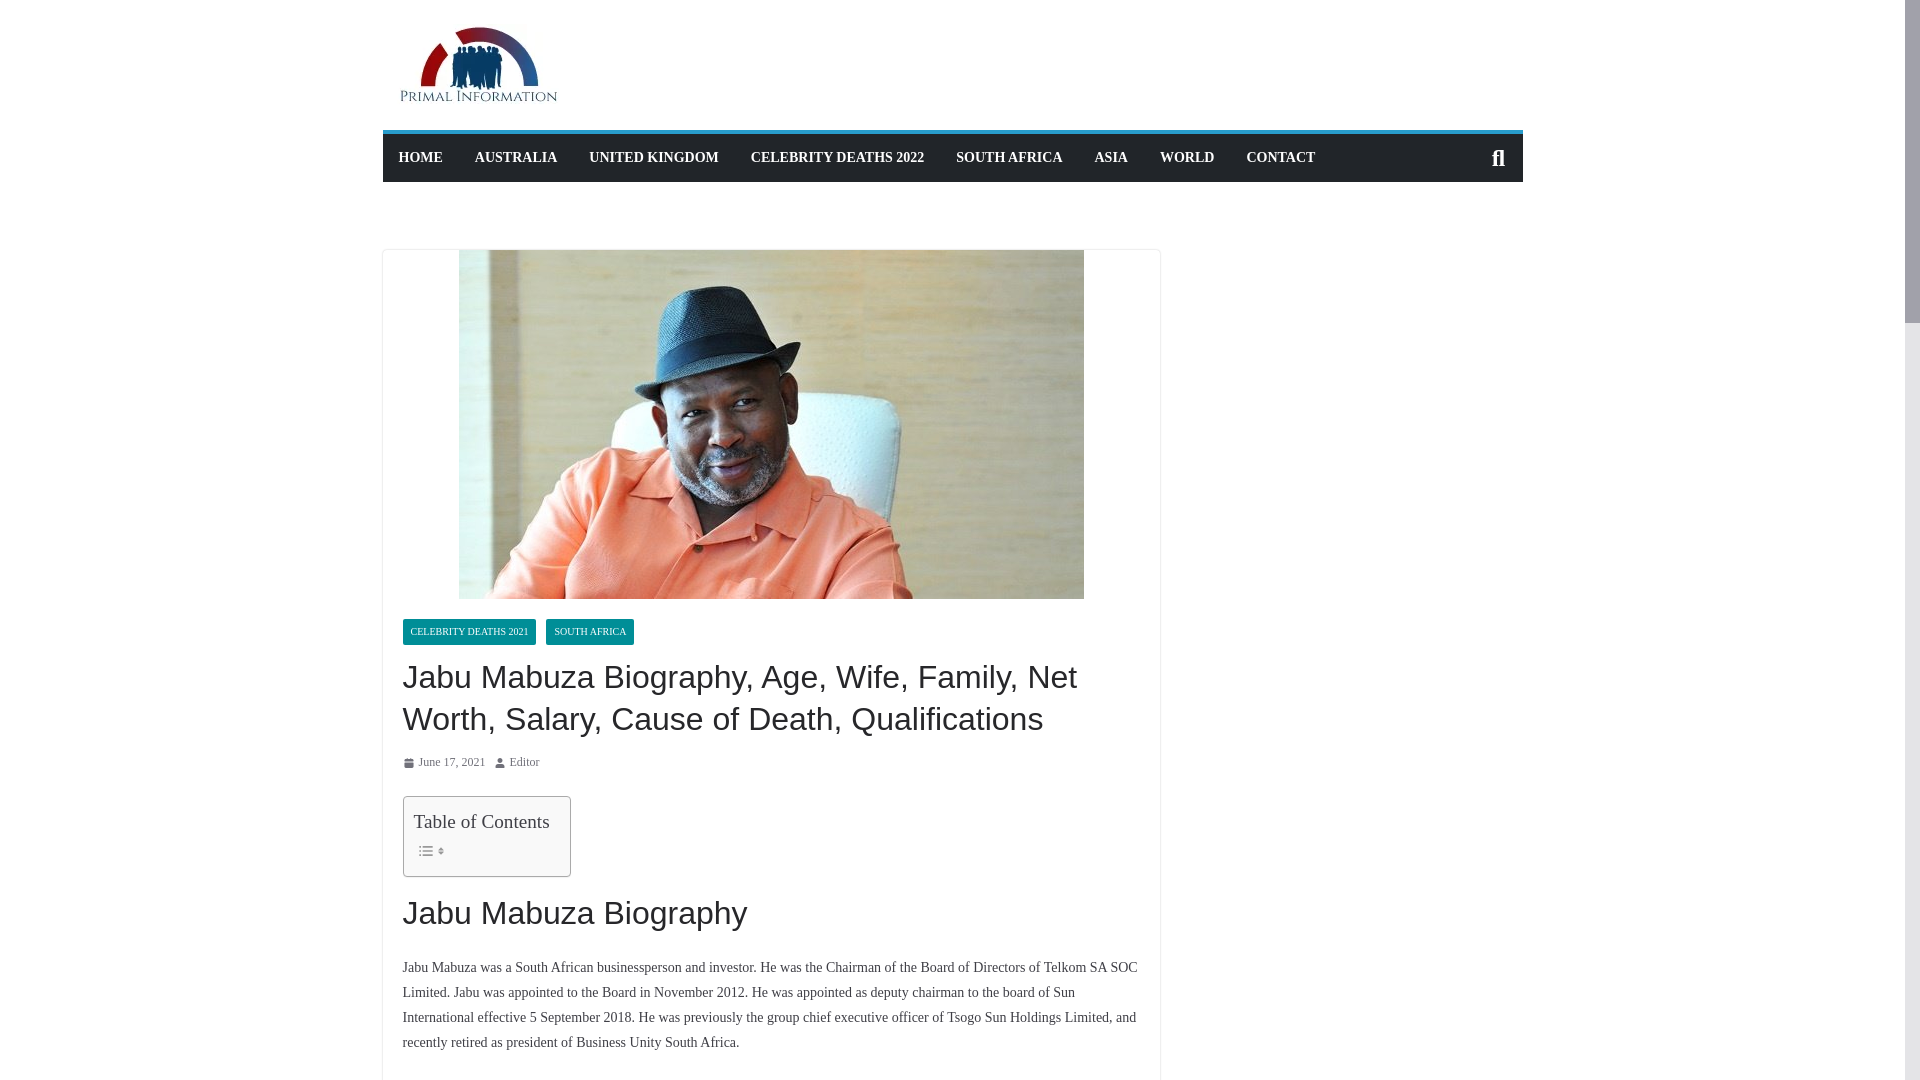 The image size is (1920, 1080). I want to click on CONTACT, so click(1280, 157).